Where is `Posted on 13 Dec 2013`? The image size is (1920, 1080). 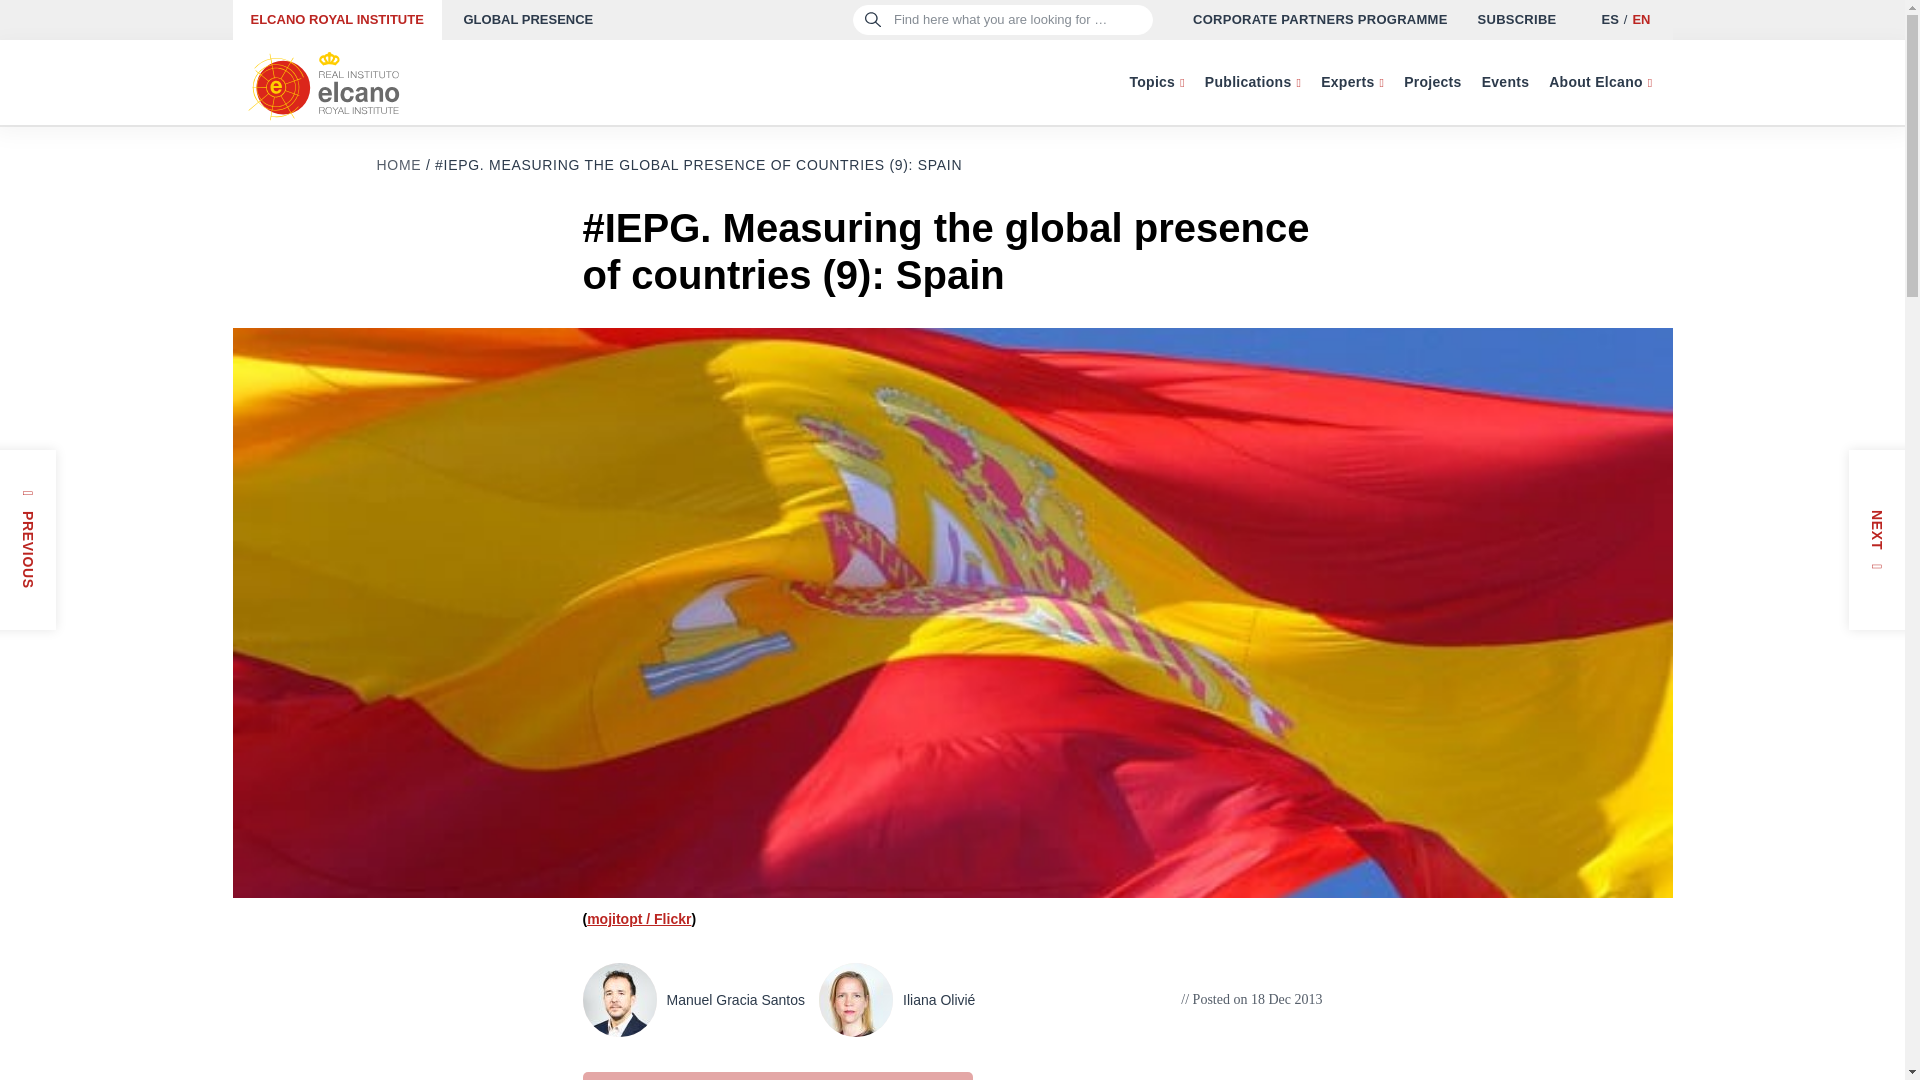
Posted on 13 Dec 2013 is located at coordinates (8, 580).